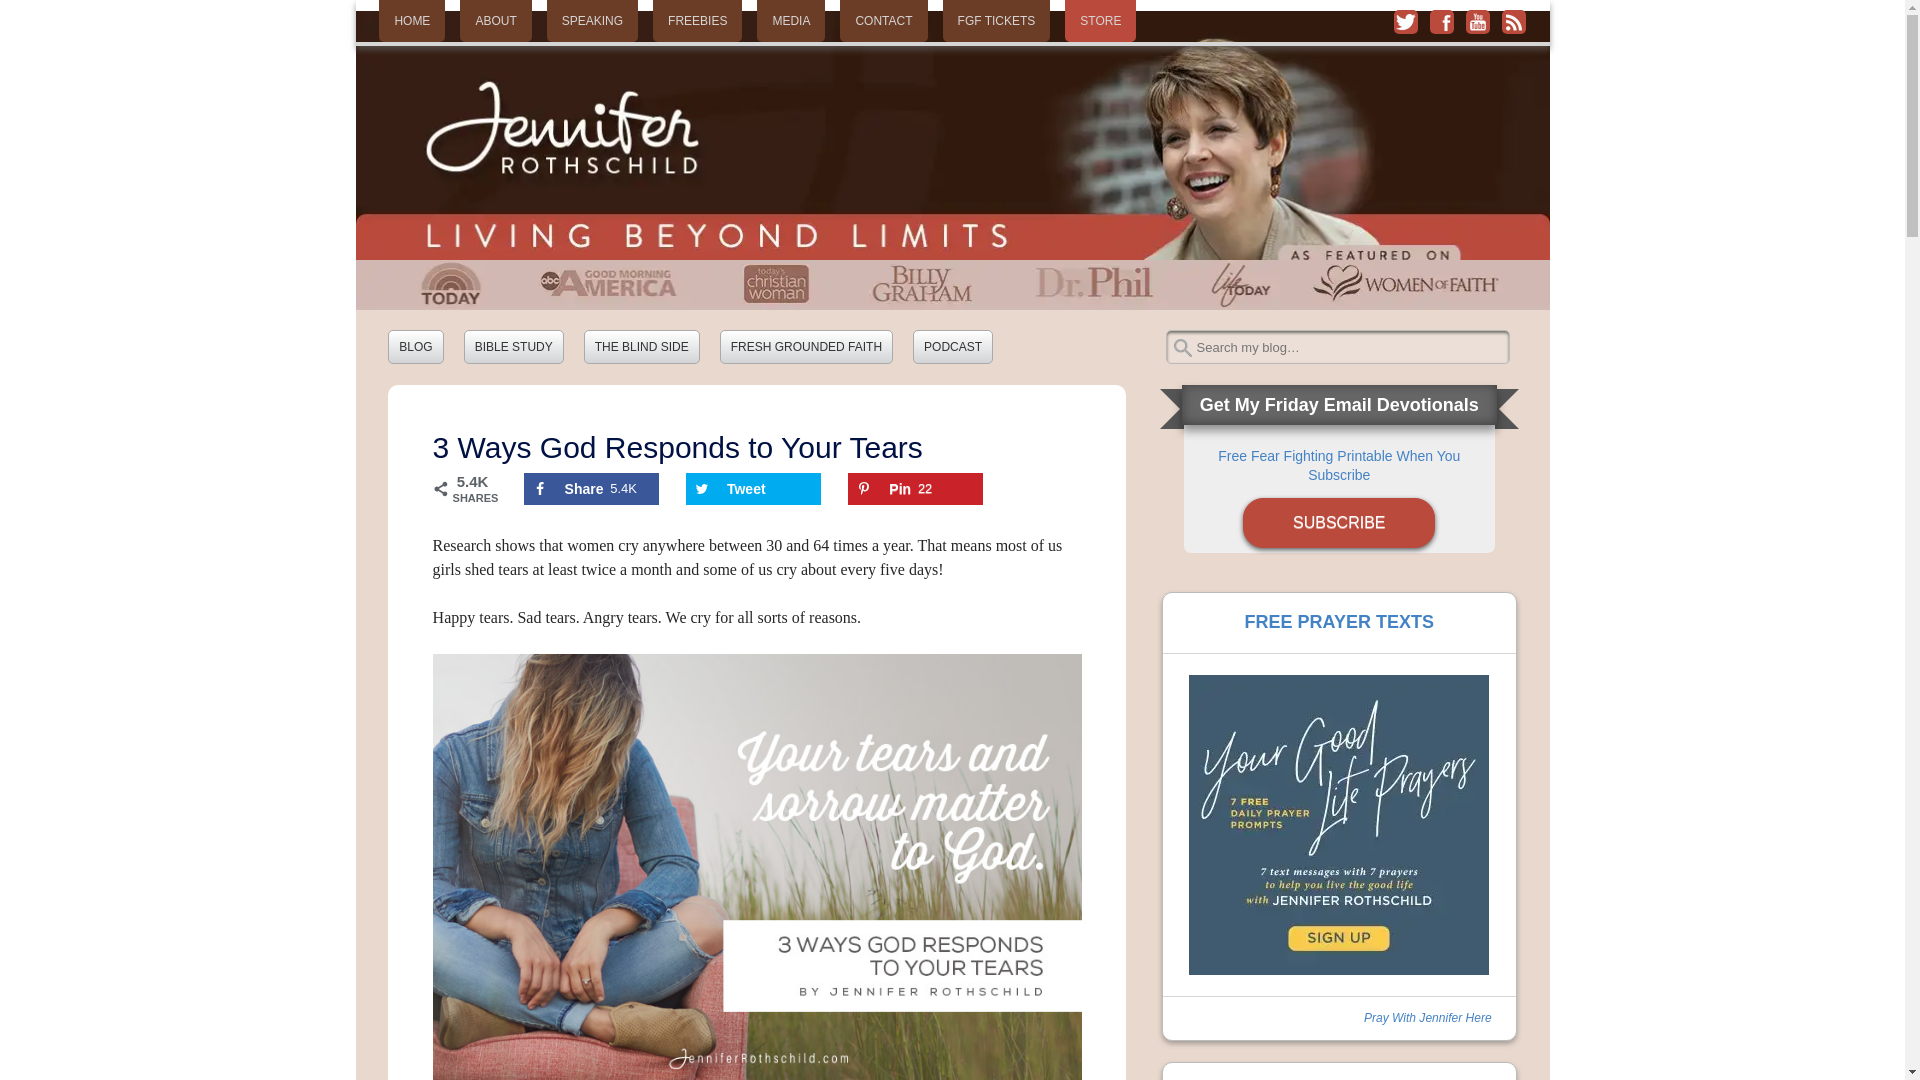 The width and height of the screenshot is (1920, 1080). I want to click on ABOUT, so click(496, 21).